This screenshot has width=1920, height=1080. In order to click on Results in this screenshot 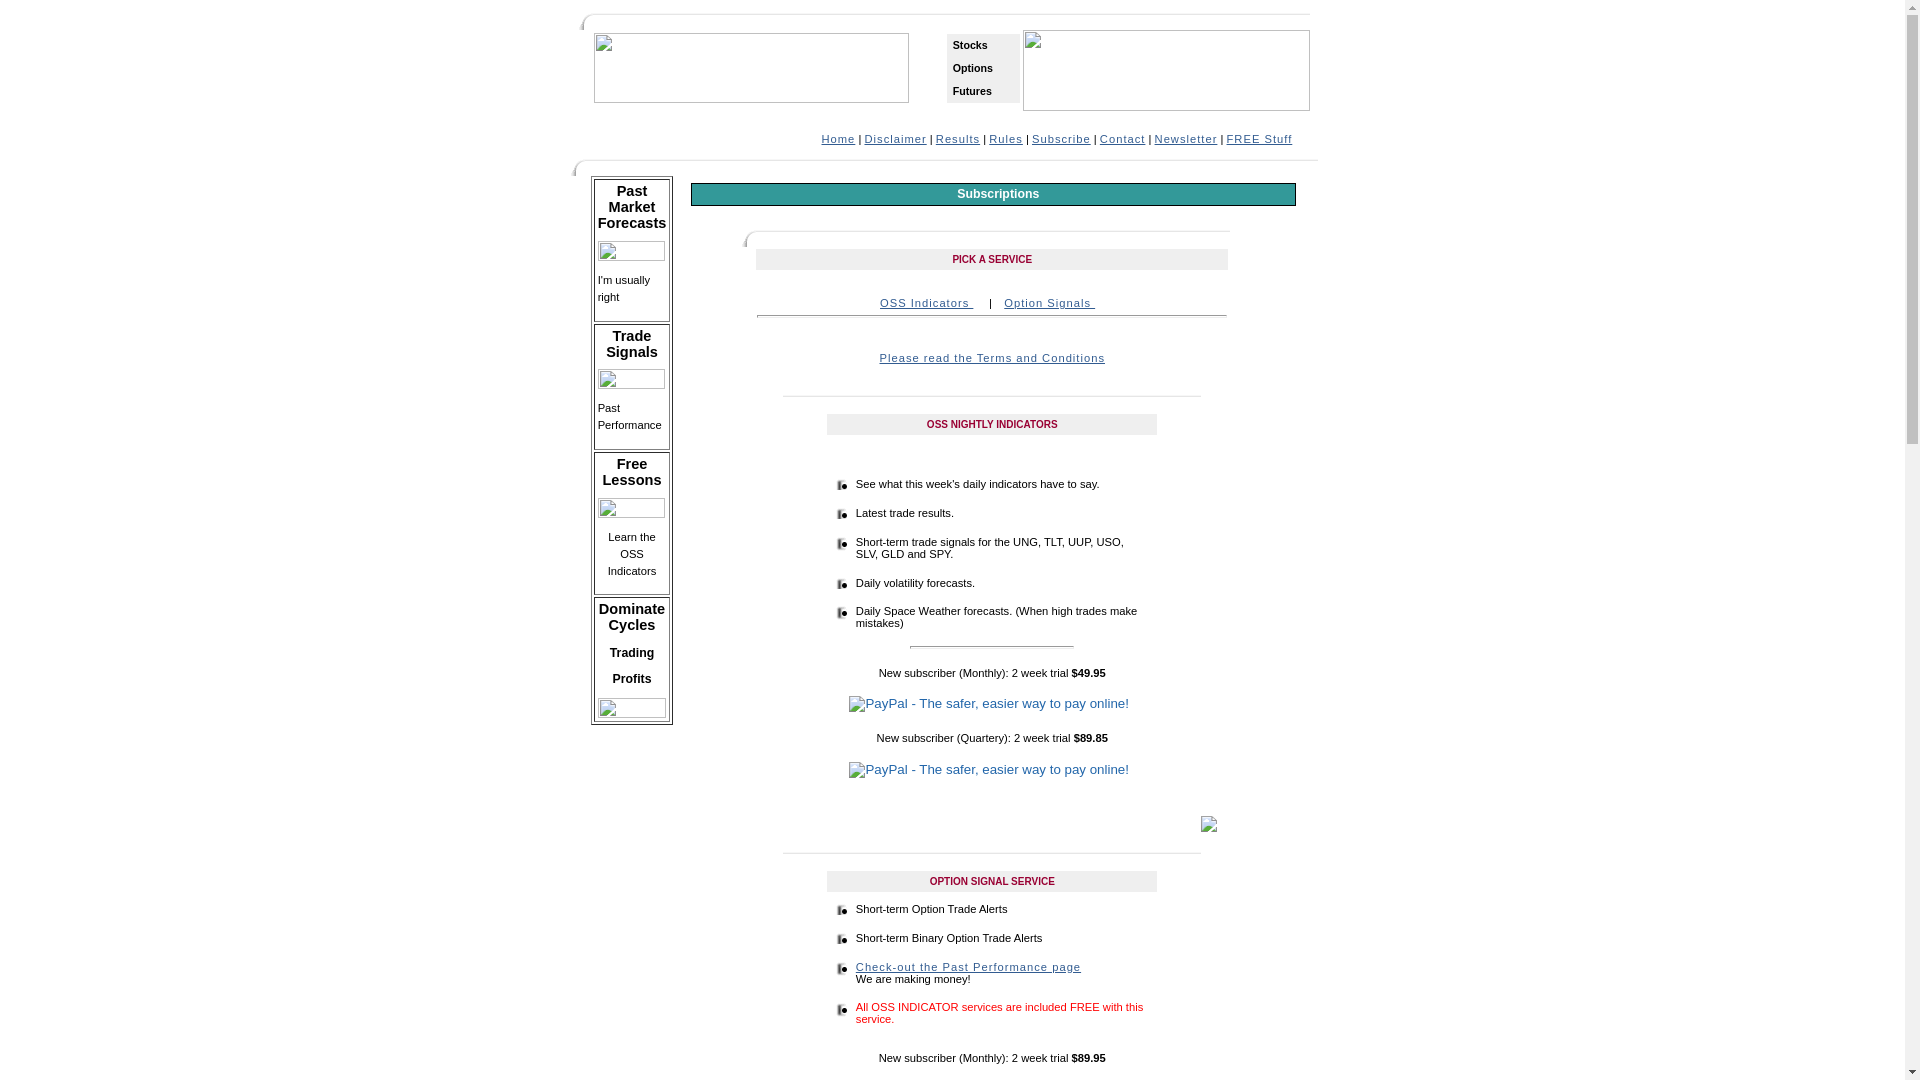, I will do `click(958, 139)`.